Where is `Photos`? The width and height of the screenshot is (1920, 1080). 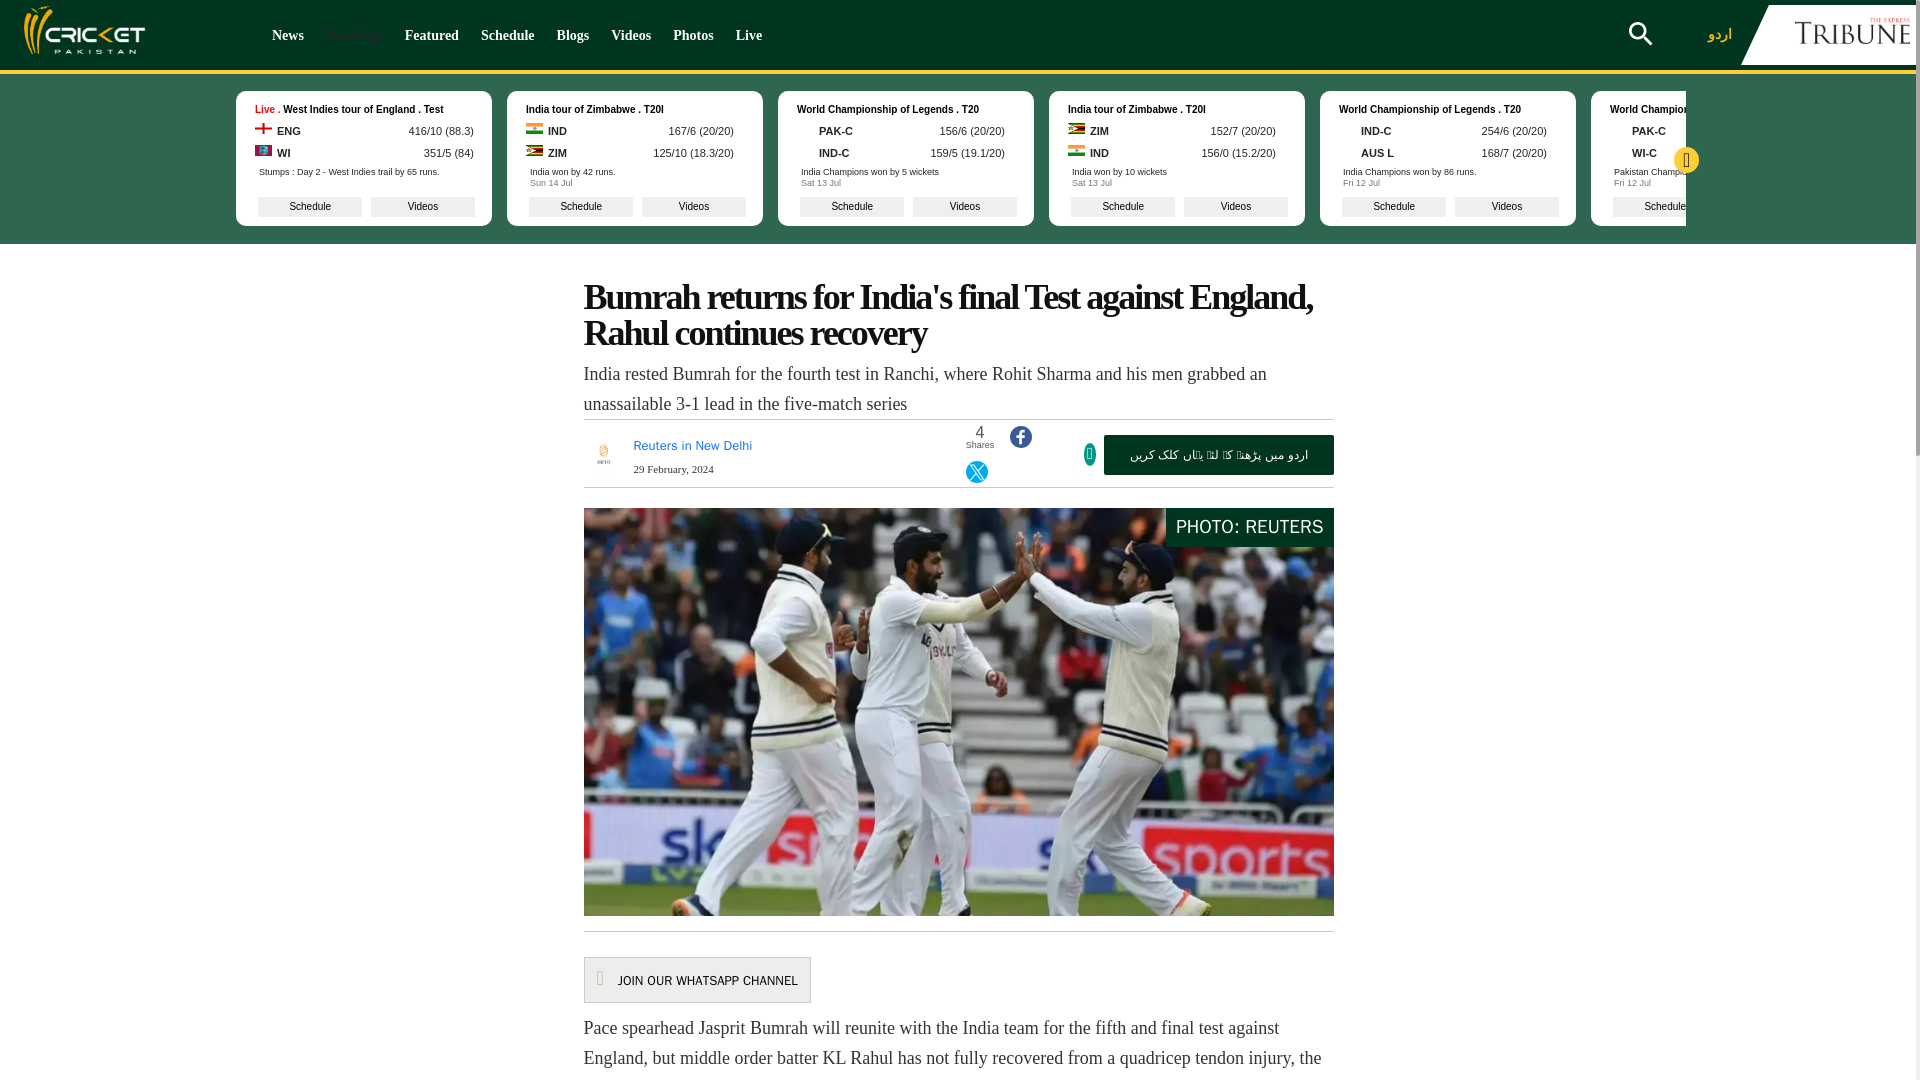
Photos is located at coordinates (692, 35).